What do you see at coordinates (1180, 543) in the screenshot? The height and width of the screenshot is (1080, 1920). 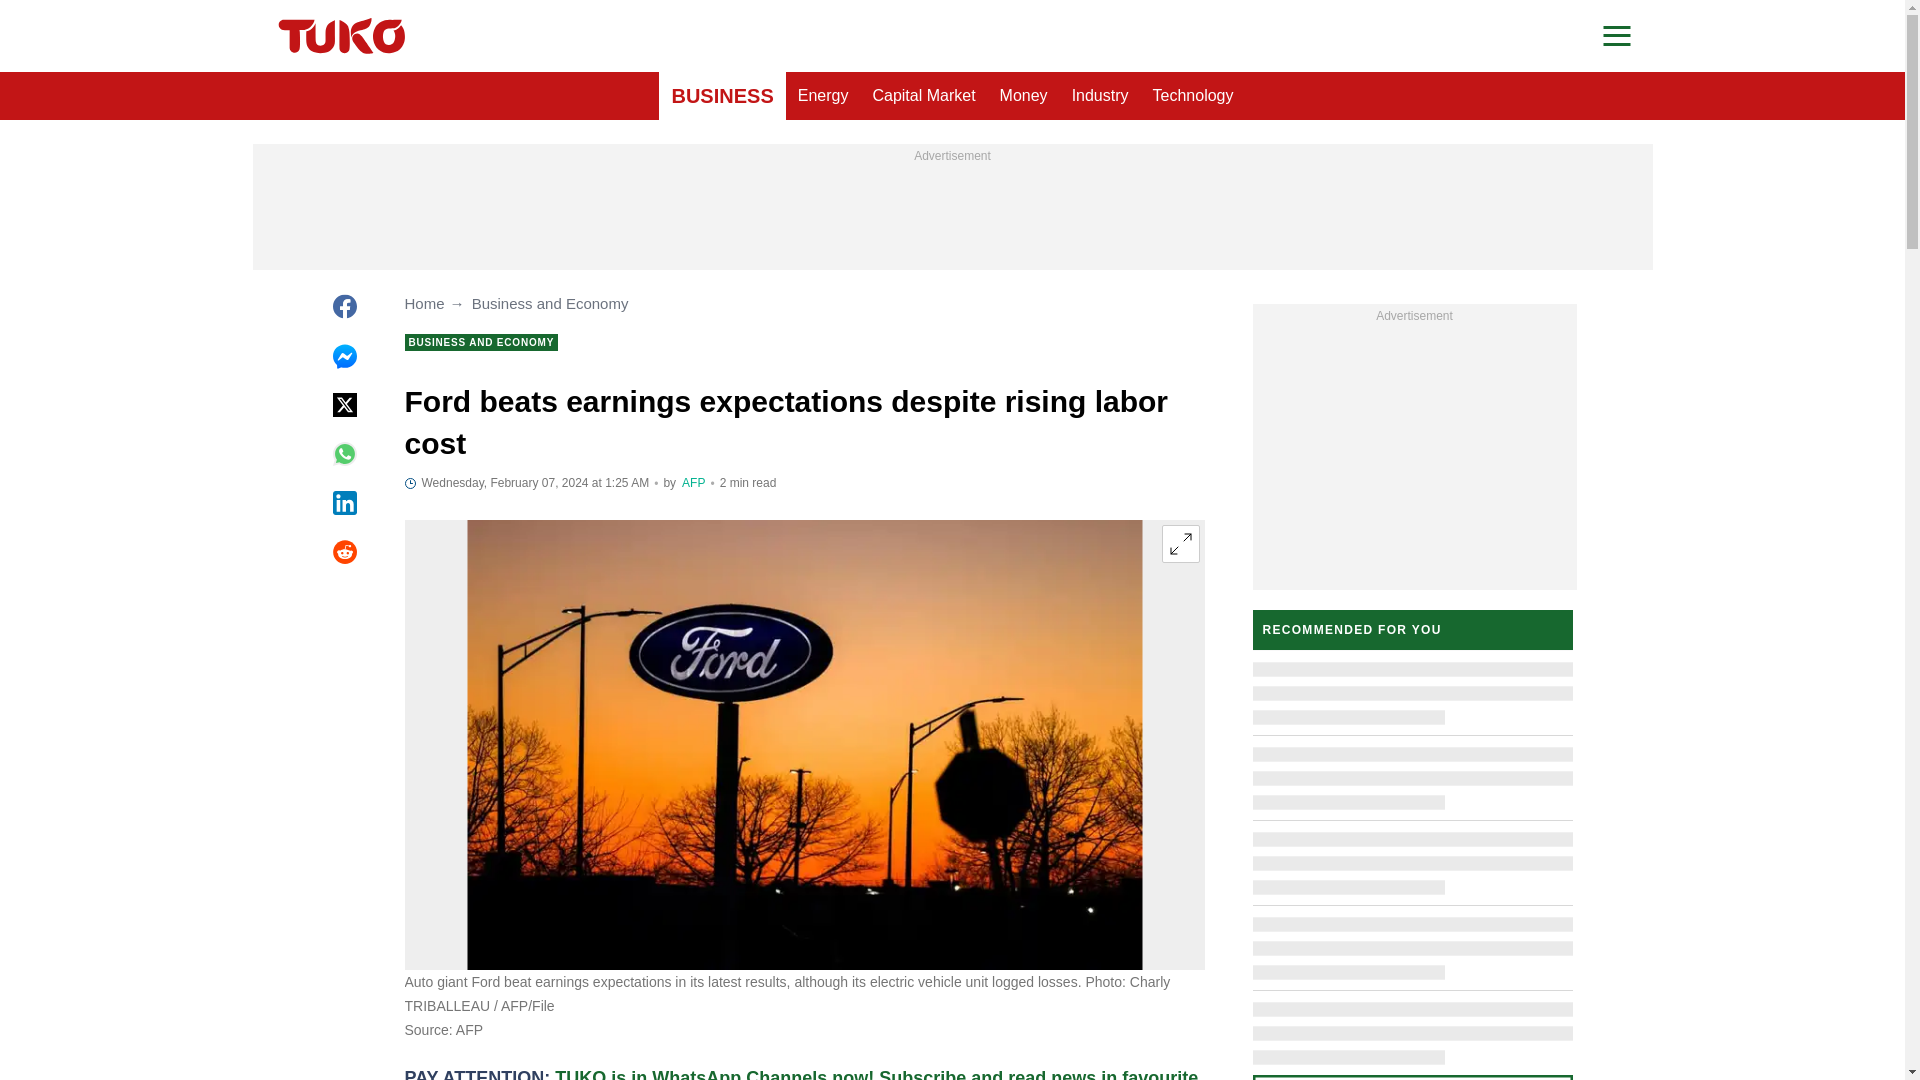 I see `Expand image` at bounding box center [1180, 543].